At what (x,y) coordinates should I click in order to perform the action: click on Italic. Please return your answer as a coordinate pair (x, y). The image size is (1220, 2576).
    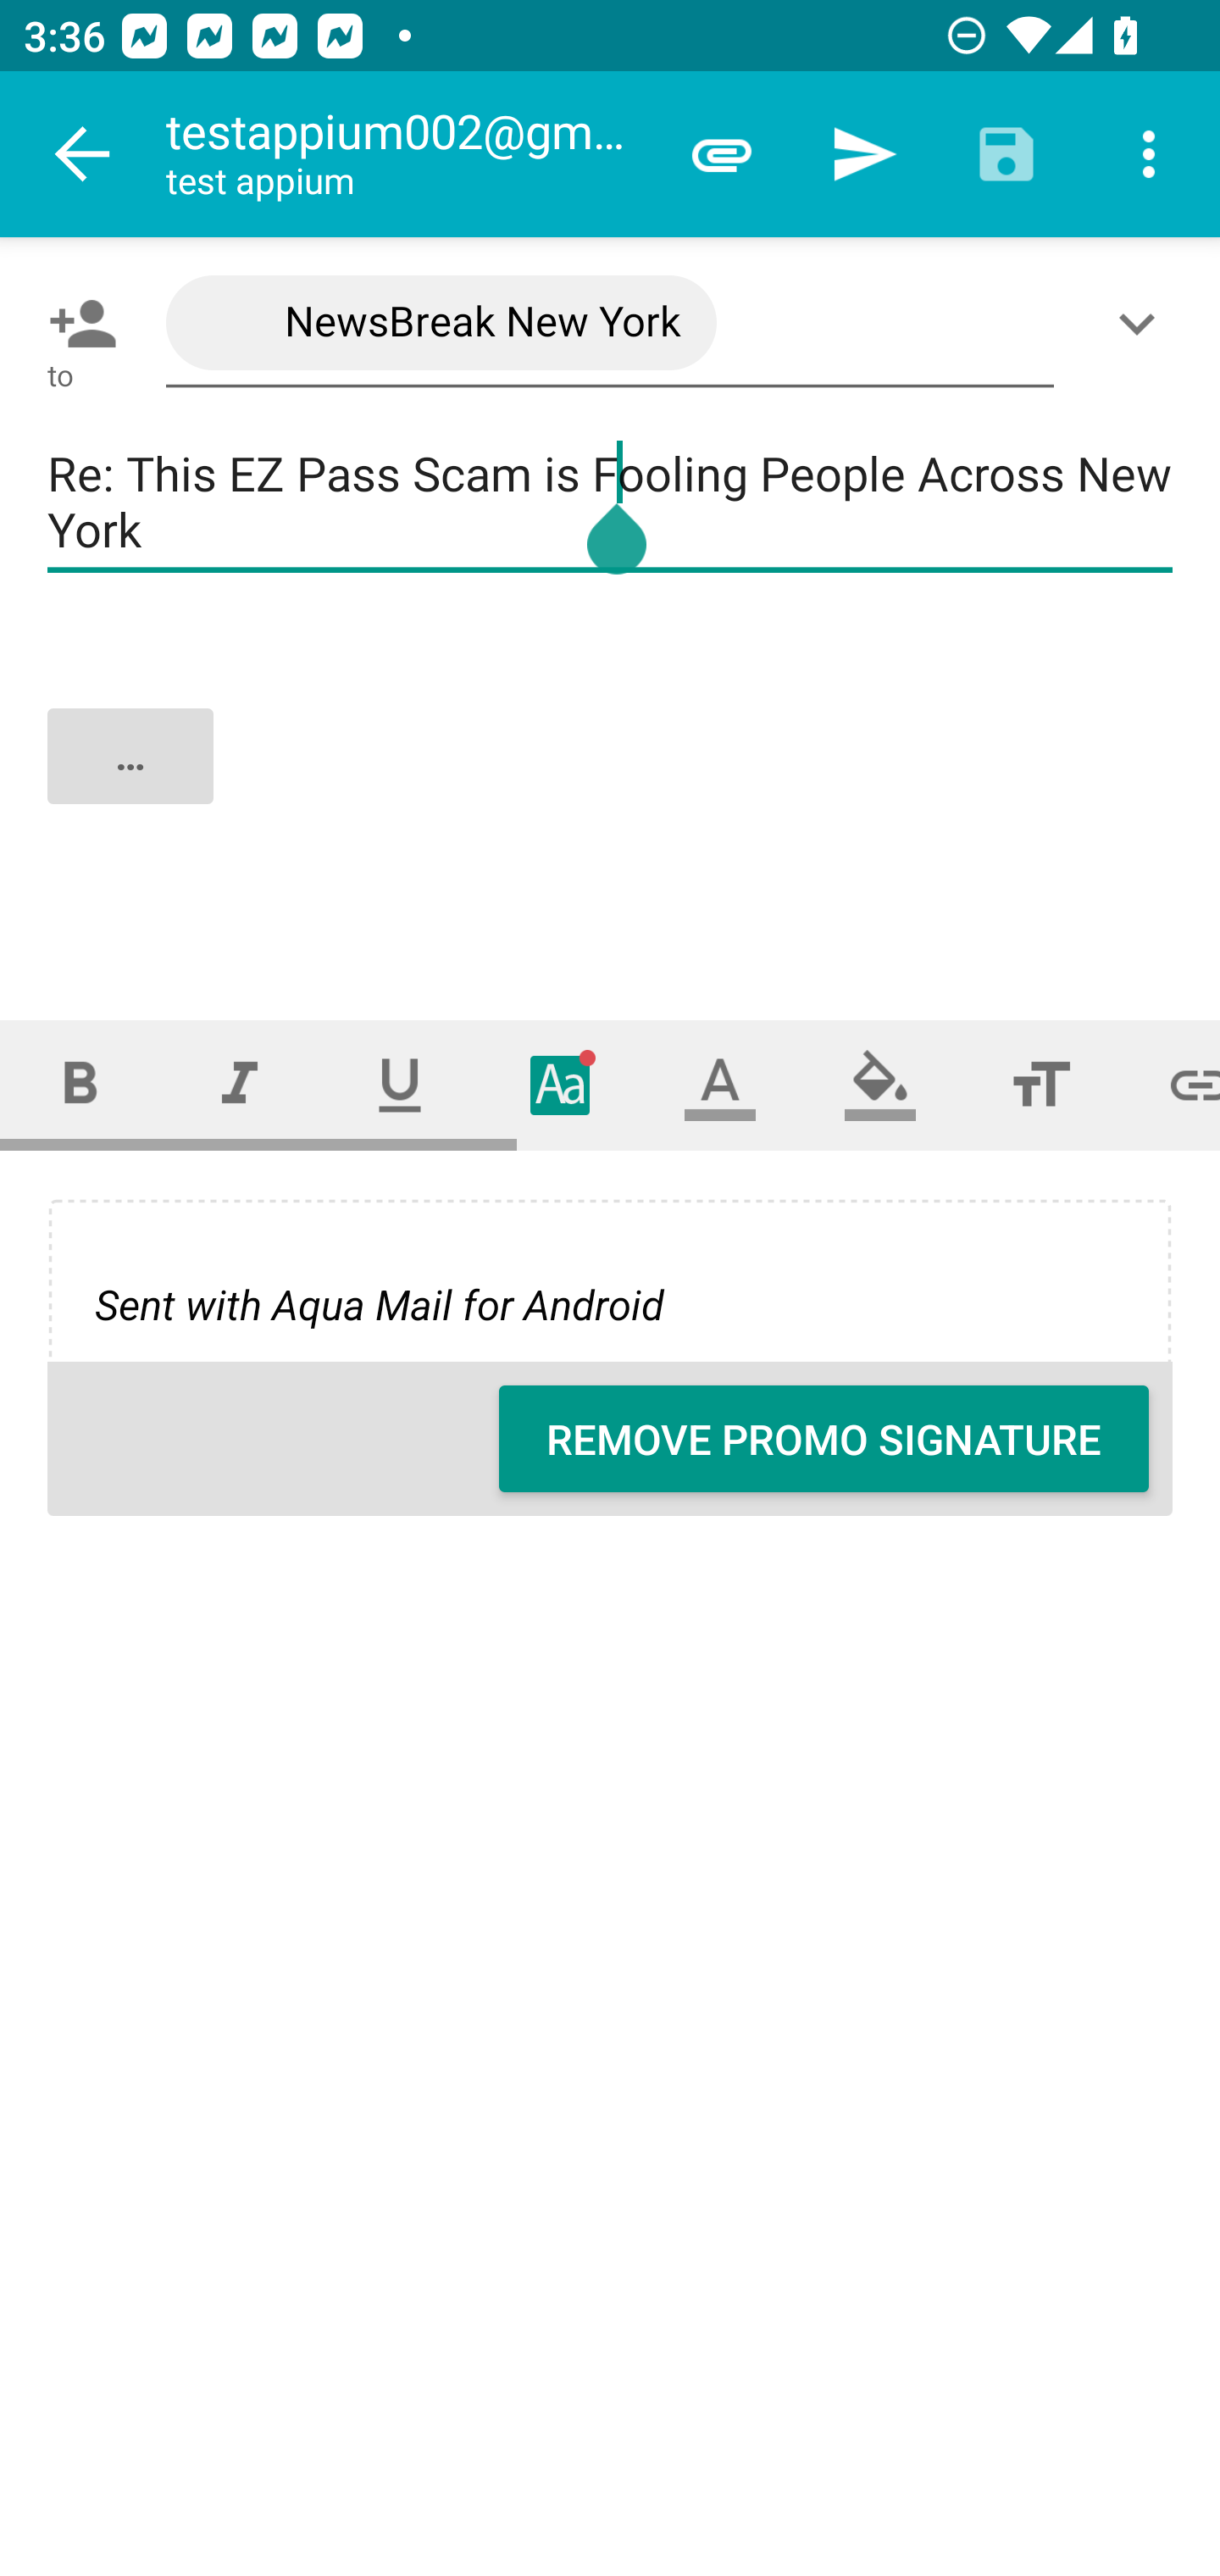
    Looking at the image, I should click on (239, 1085).